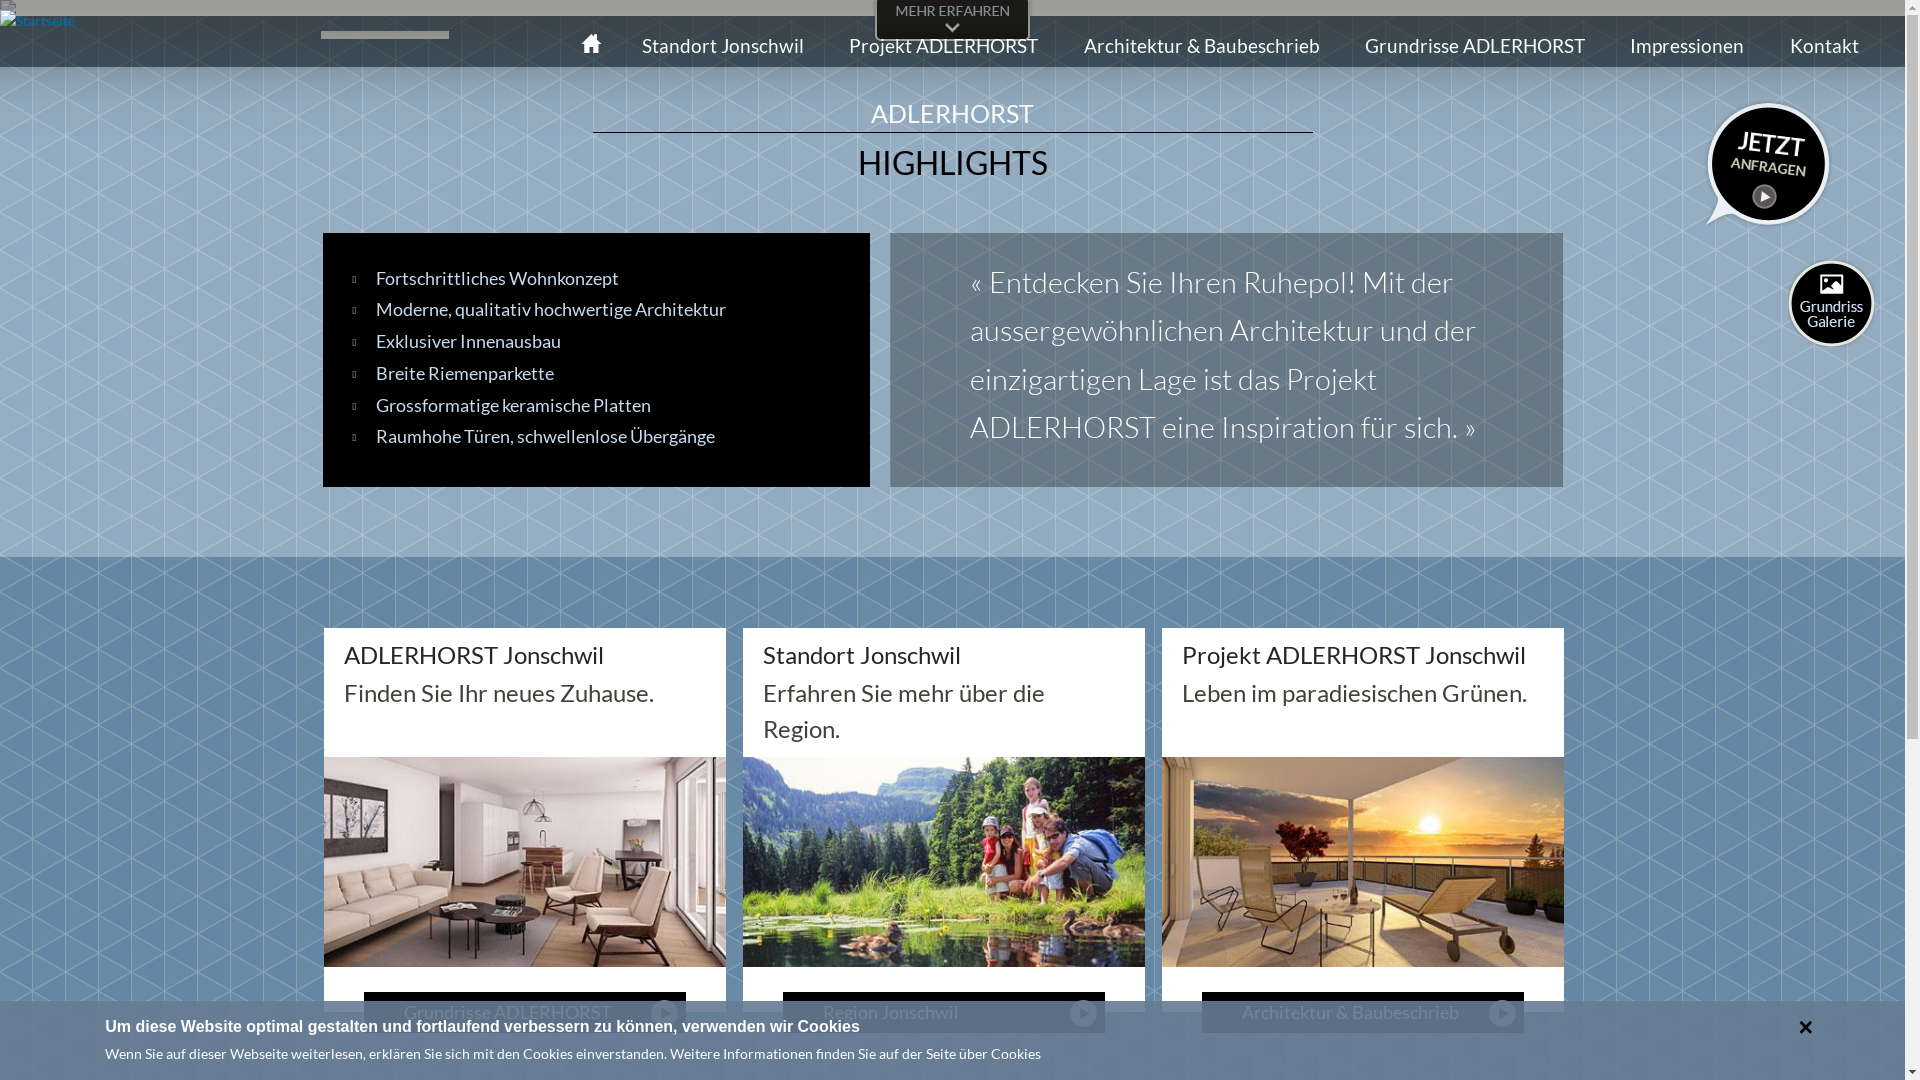 The height and width of the screenshot is (1080, 1920). What do you see at coordinates (525, 1012) in the screenshot?
I see `Grundrisse ADLERHORST` at bounding box center [525, 1012].